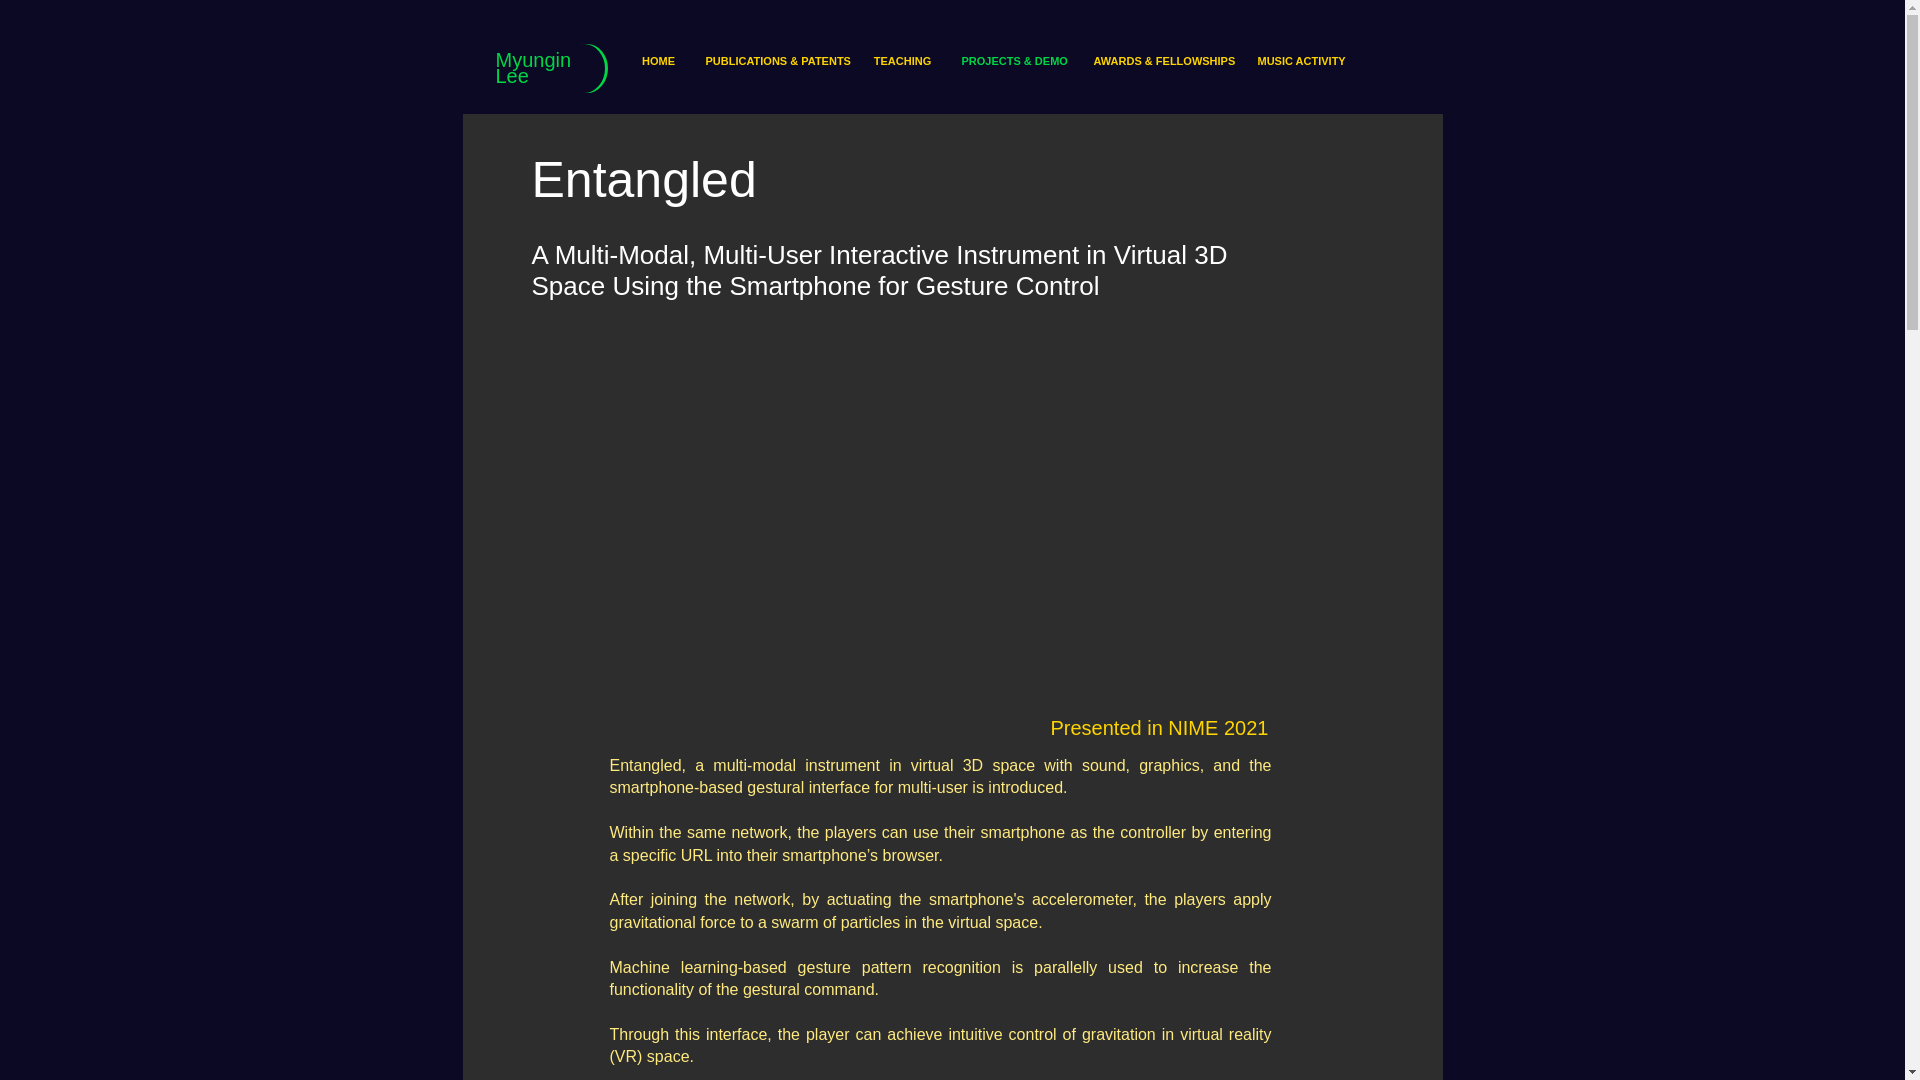 This screenshot has width=1920, height=1080. Describe the element at coordinates (534, 68) in the screenshot. I see `Myungin Lee` at that location.